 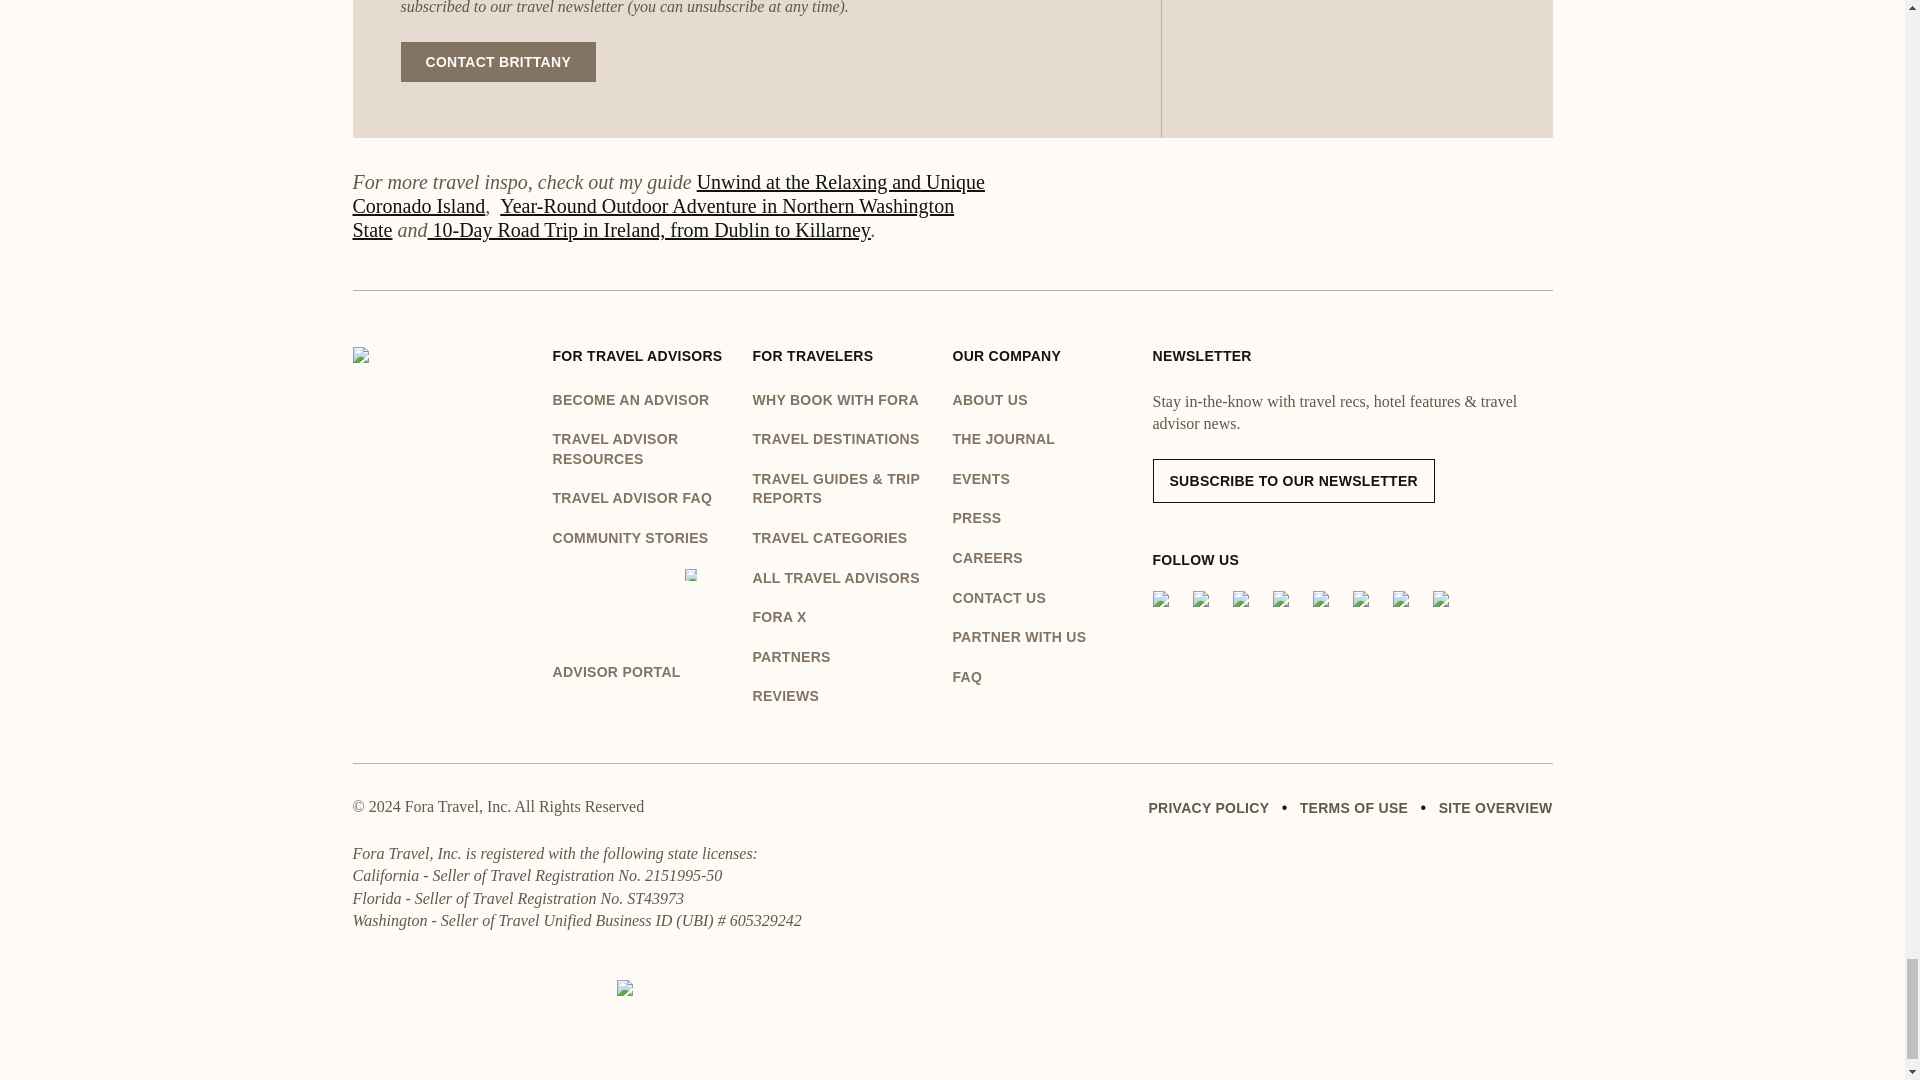 What do you see at coordinates (842, 538) in the screenshot?
I see `TRAVEL CATEGORIES` at bounding box center [842, 538].